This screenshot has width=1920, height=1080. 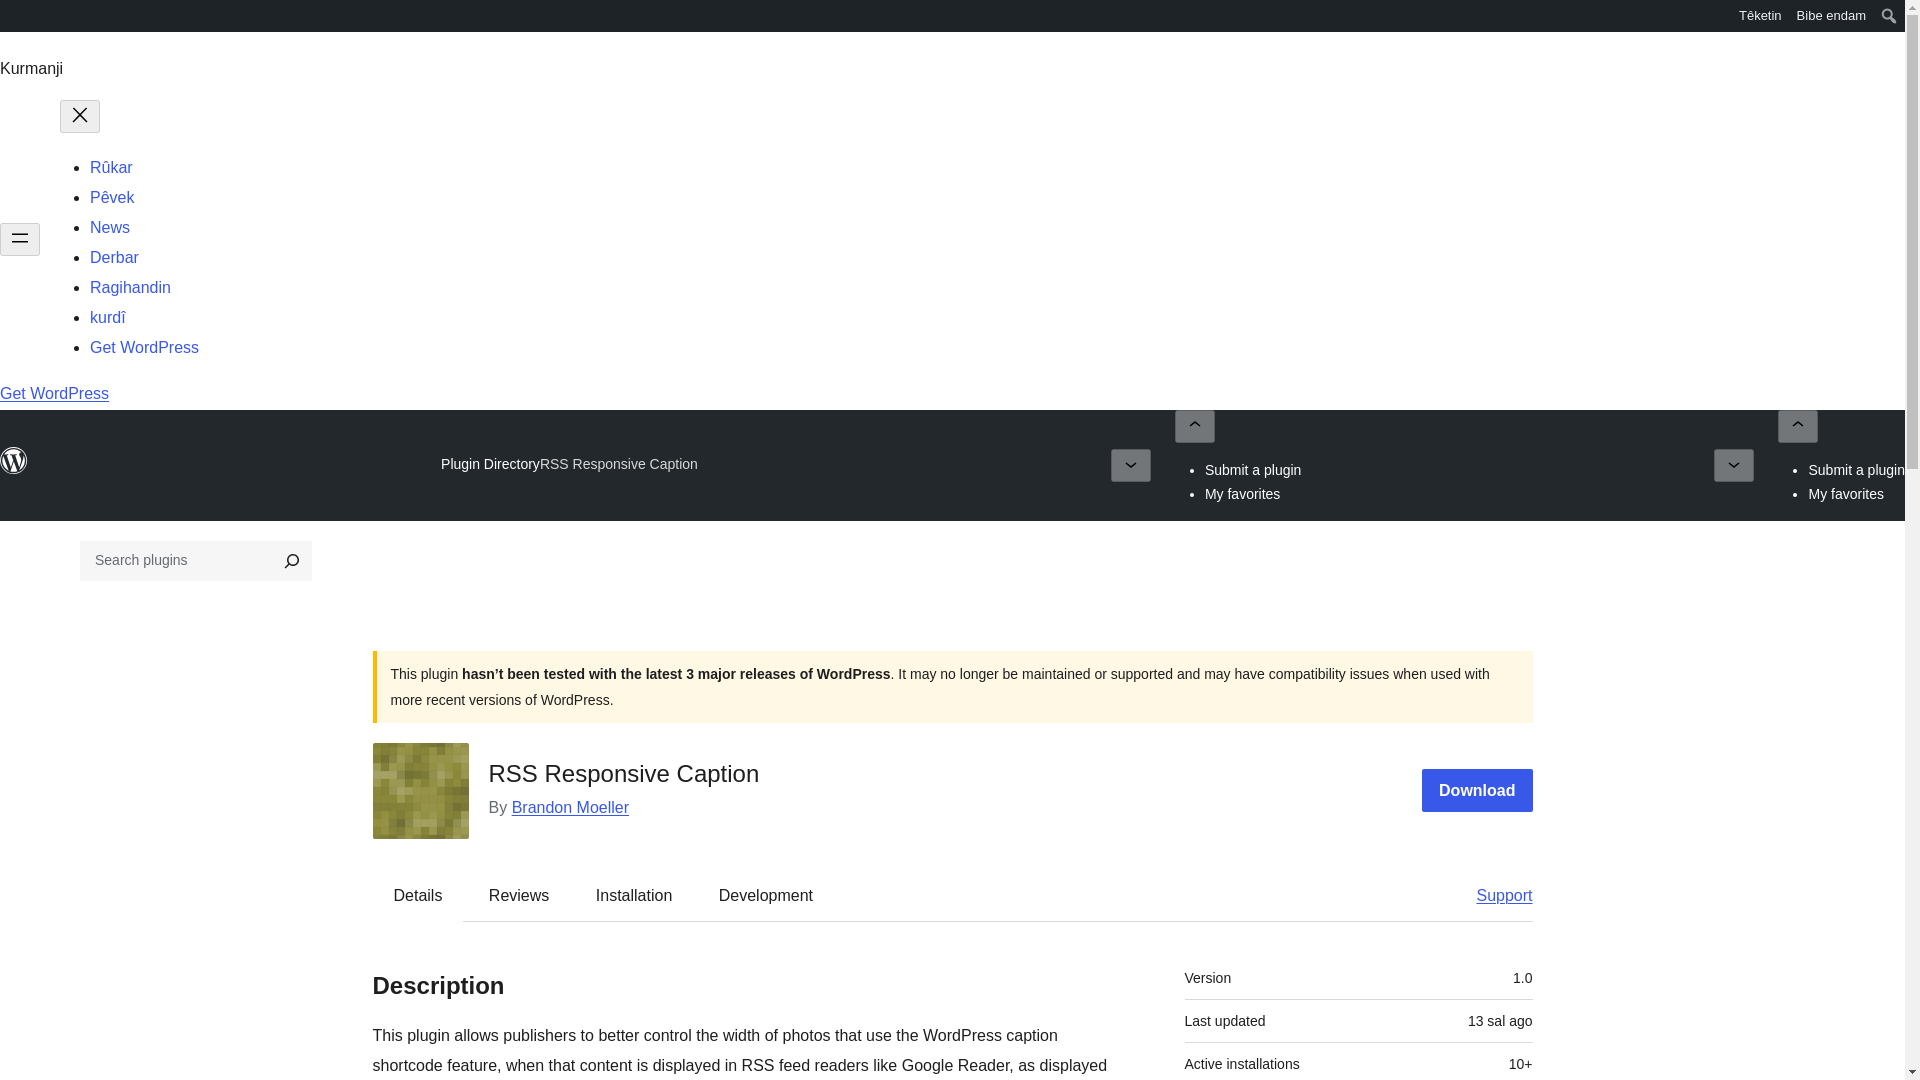 What do you see at coordinates (1253, 470) in the screenshot?
I see `Submit a plugin` at bounding box center [1253, 470].